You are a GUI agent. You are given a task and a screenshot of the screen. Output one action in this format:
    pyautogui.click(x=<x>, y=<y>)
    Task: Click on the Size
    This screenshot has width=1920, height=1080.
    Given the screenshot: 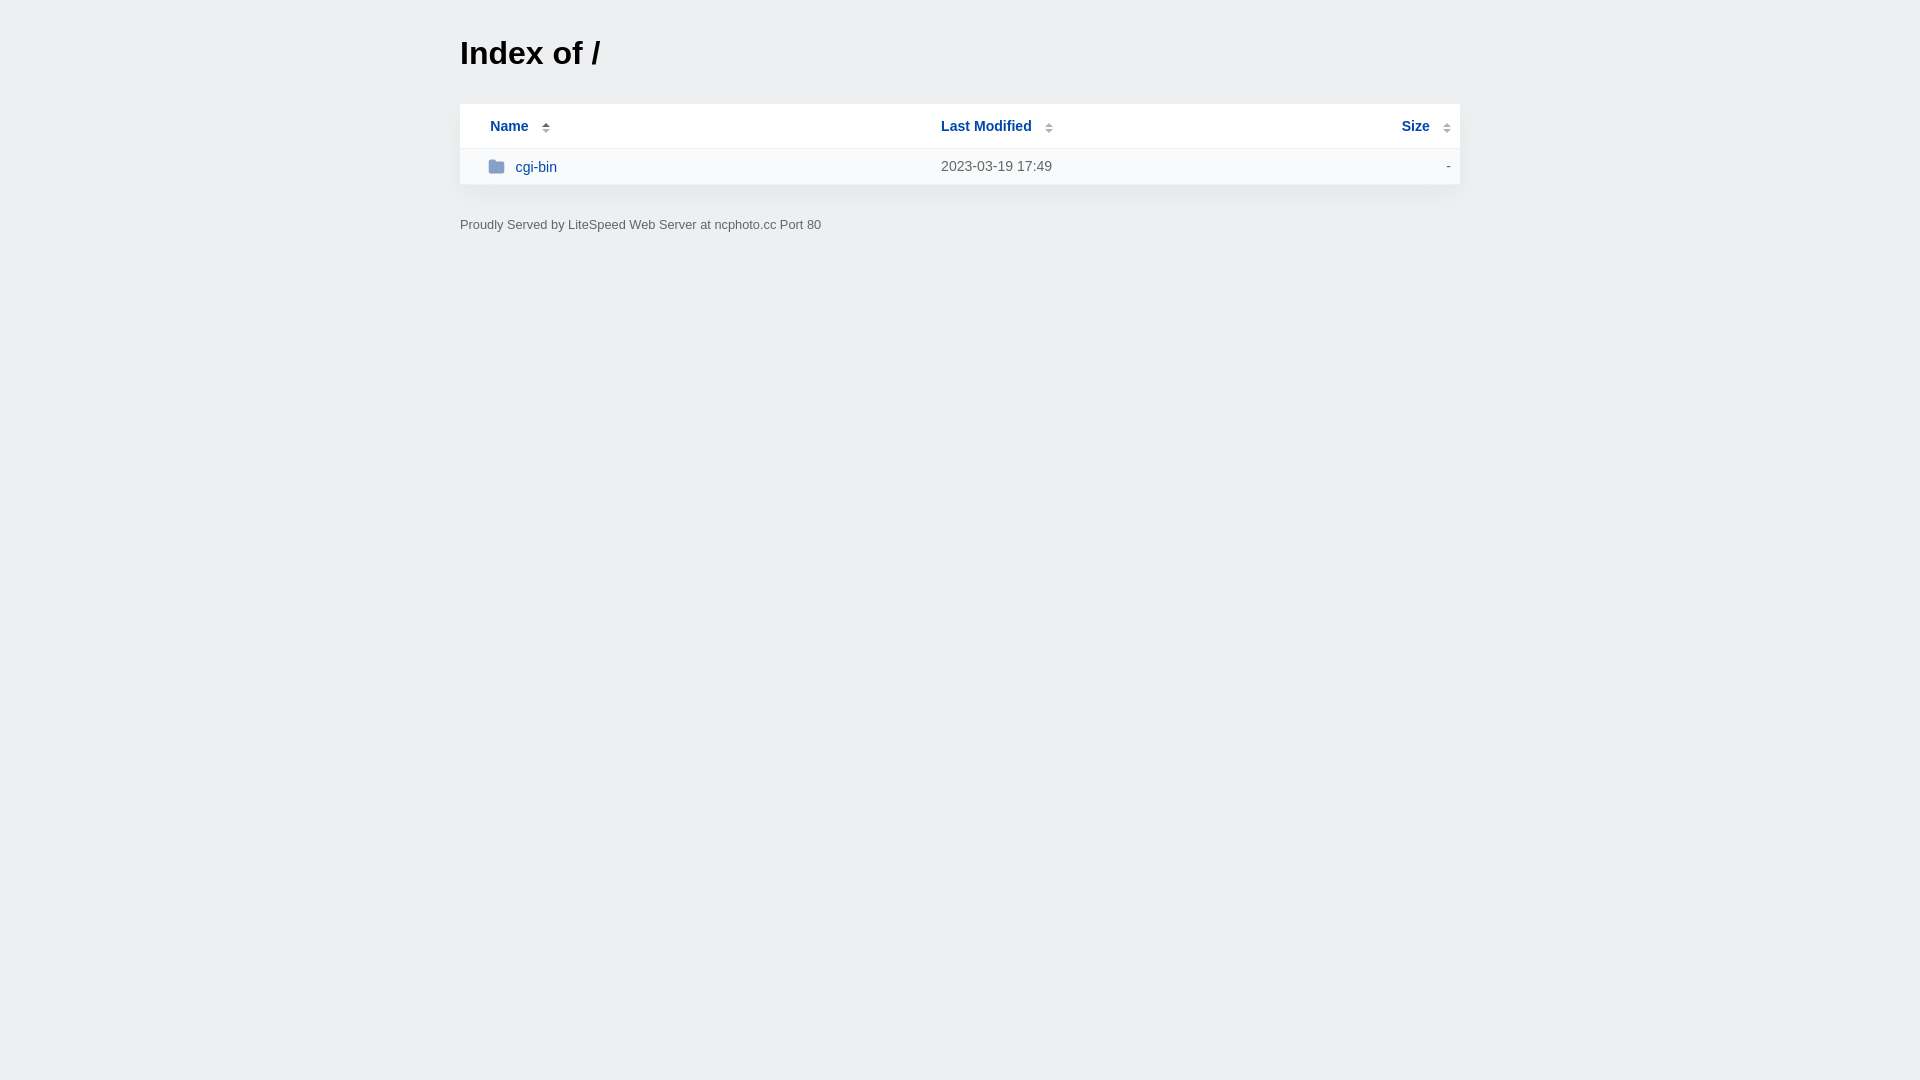 What is the action you would take?
    pyautogui.click(x=1426, y=126)
    